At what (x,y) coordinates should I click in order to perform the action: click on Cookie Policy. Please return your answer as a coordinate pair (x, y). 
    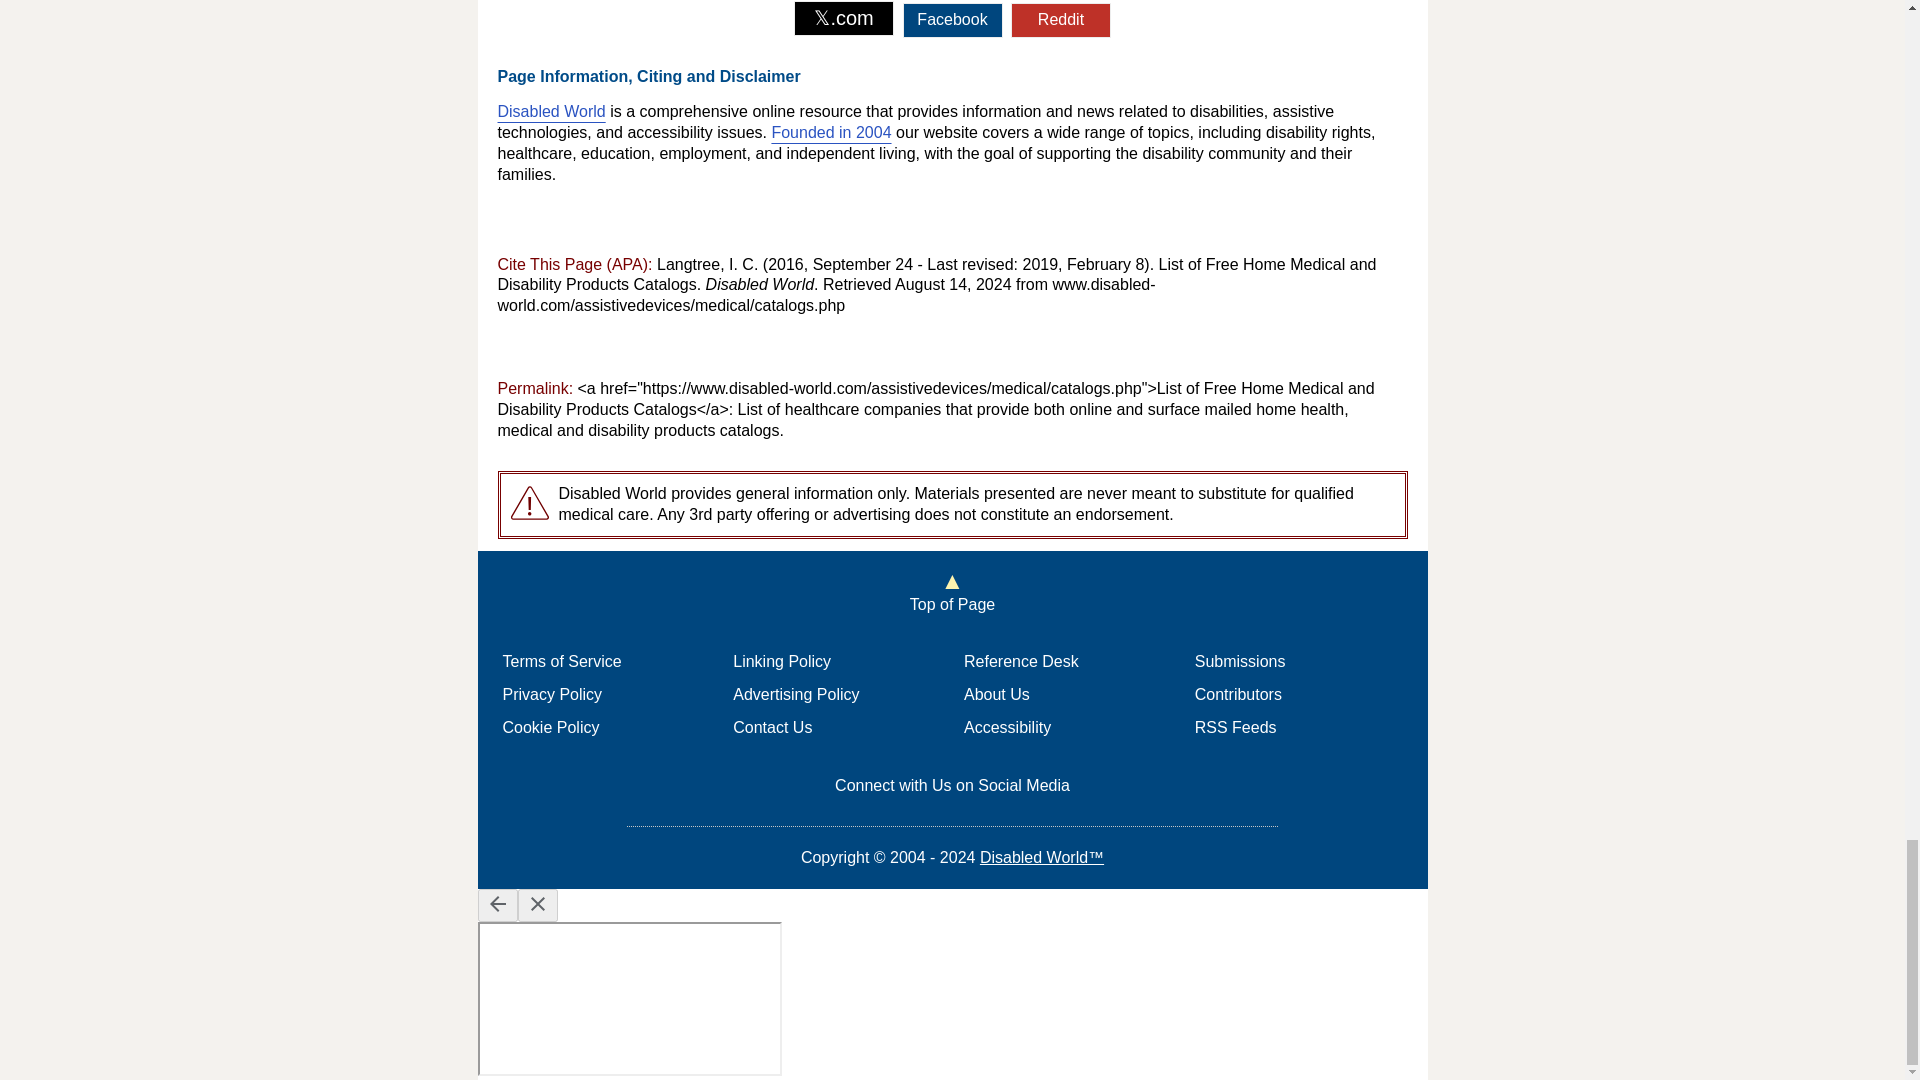
    Looking at the image, I should click on (550, 727).